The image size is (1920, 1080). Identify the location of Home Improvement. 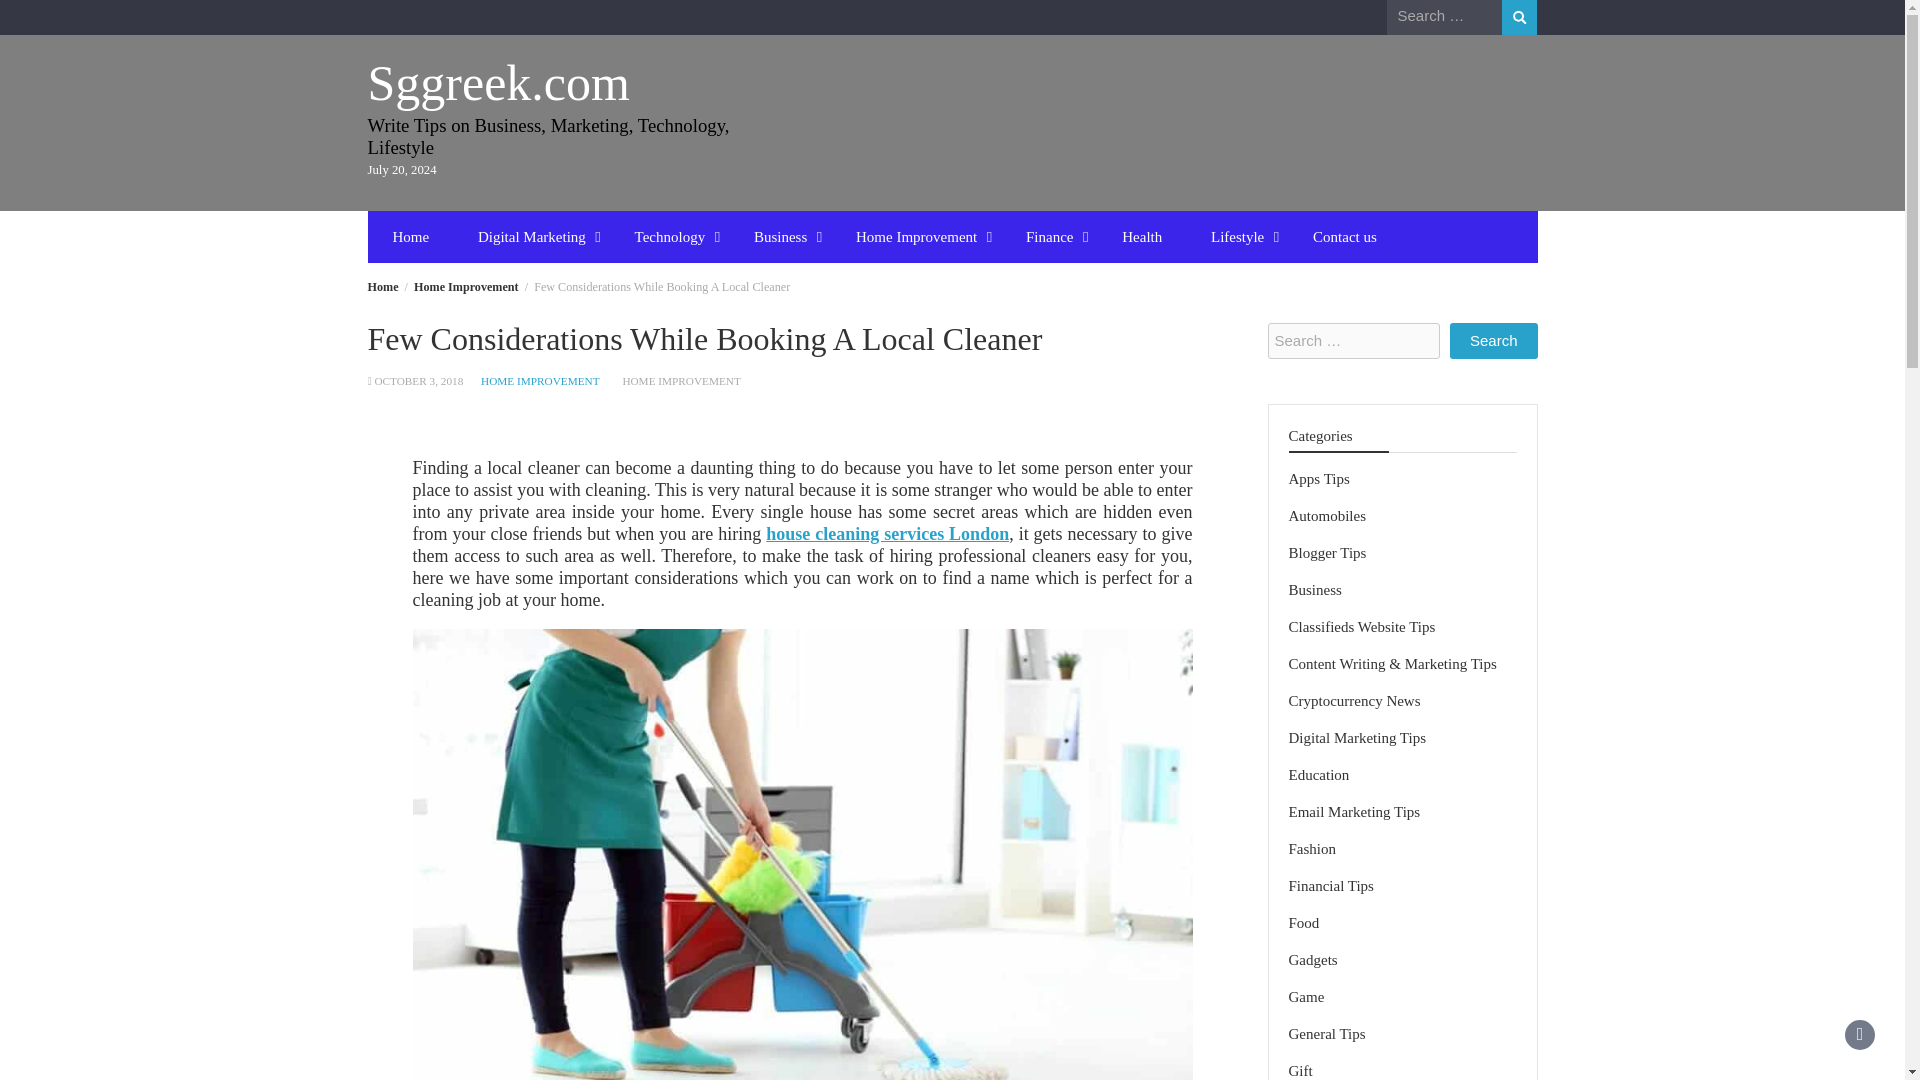
(916, 236).